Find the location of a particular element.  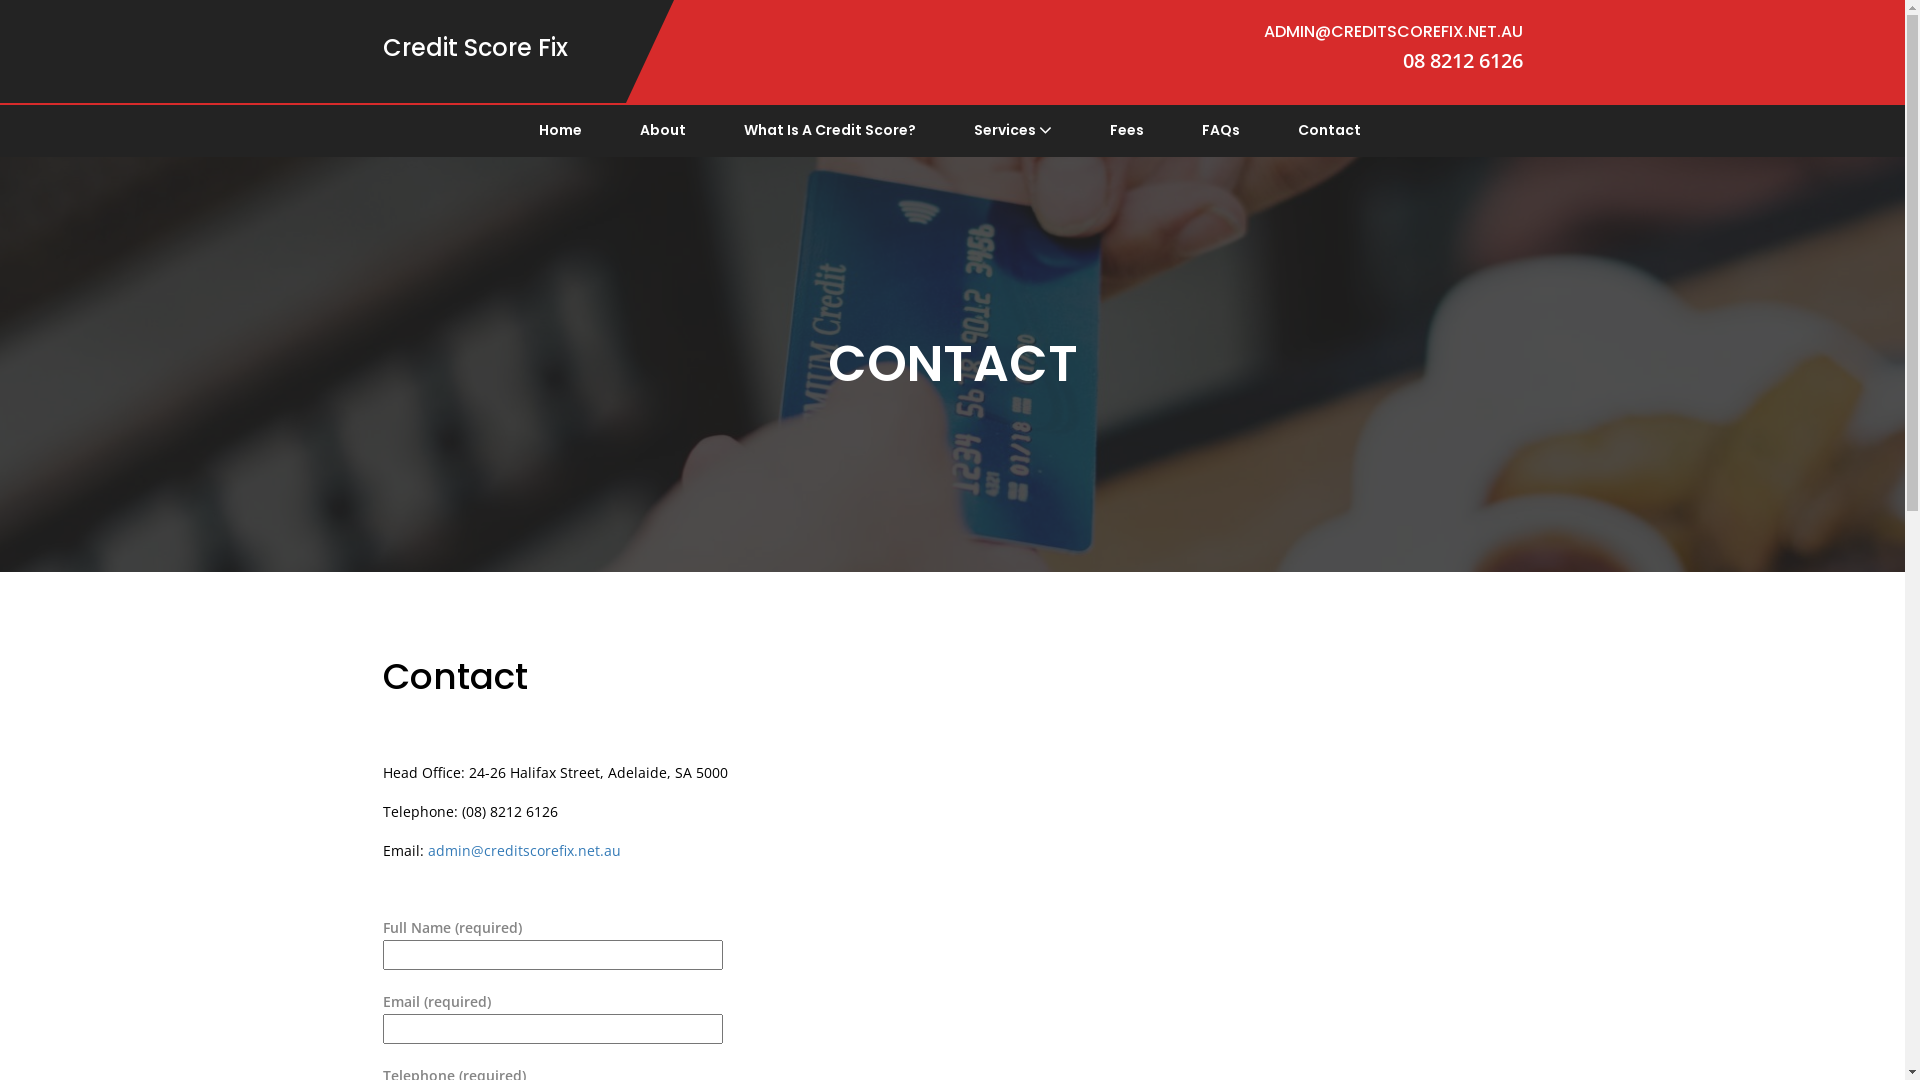

admin@creditscorefix.net.au is located at coordinates (524, 850).